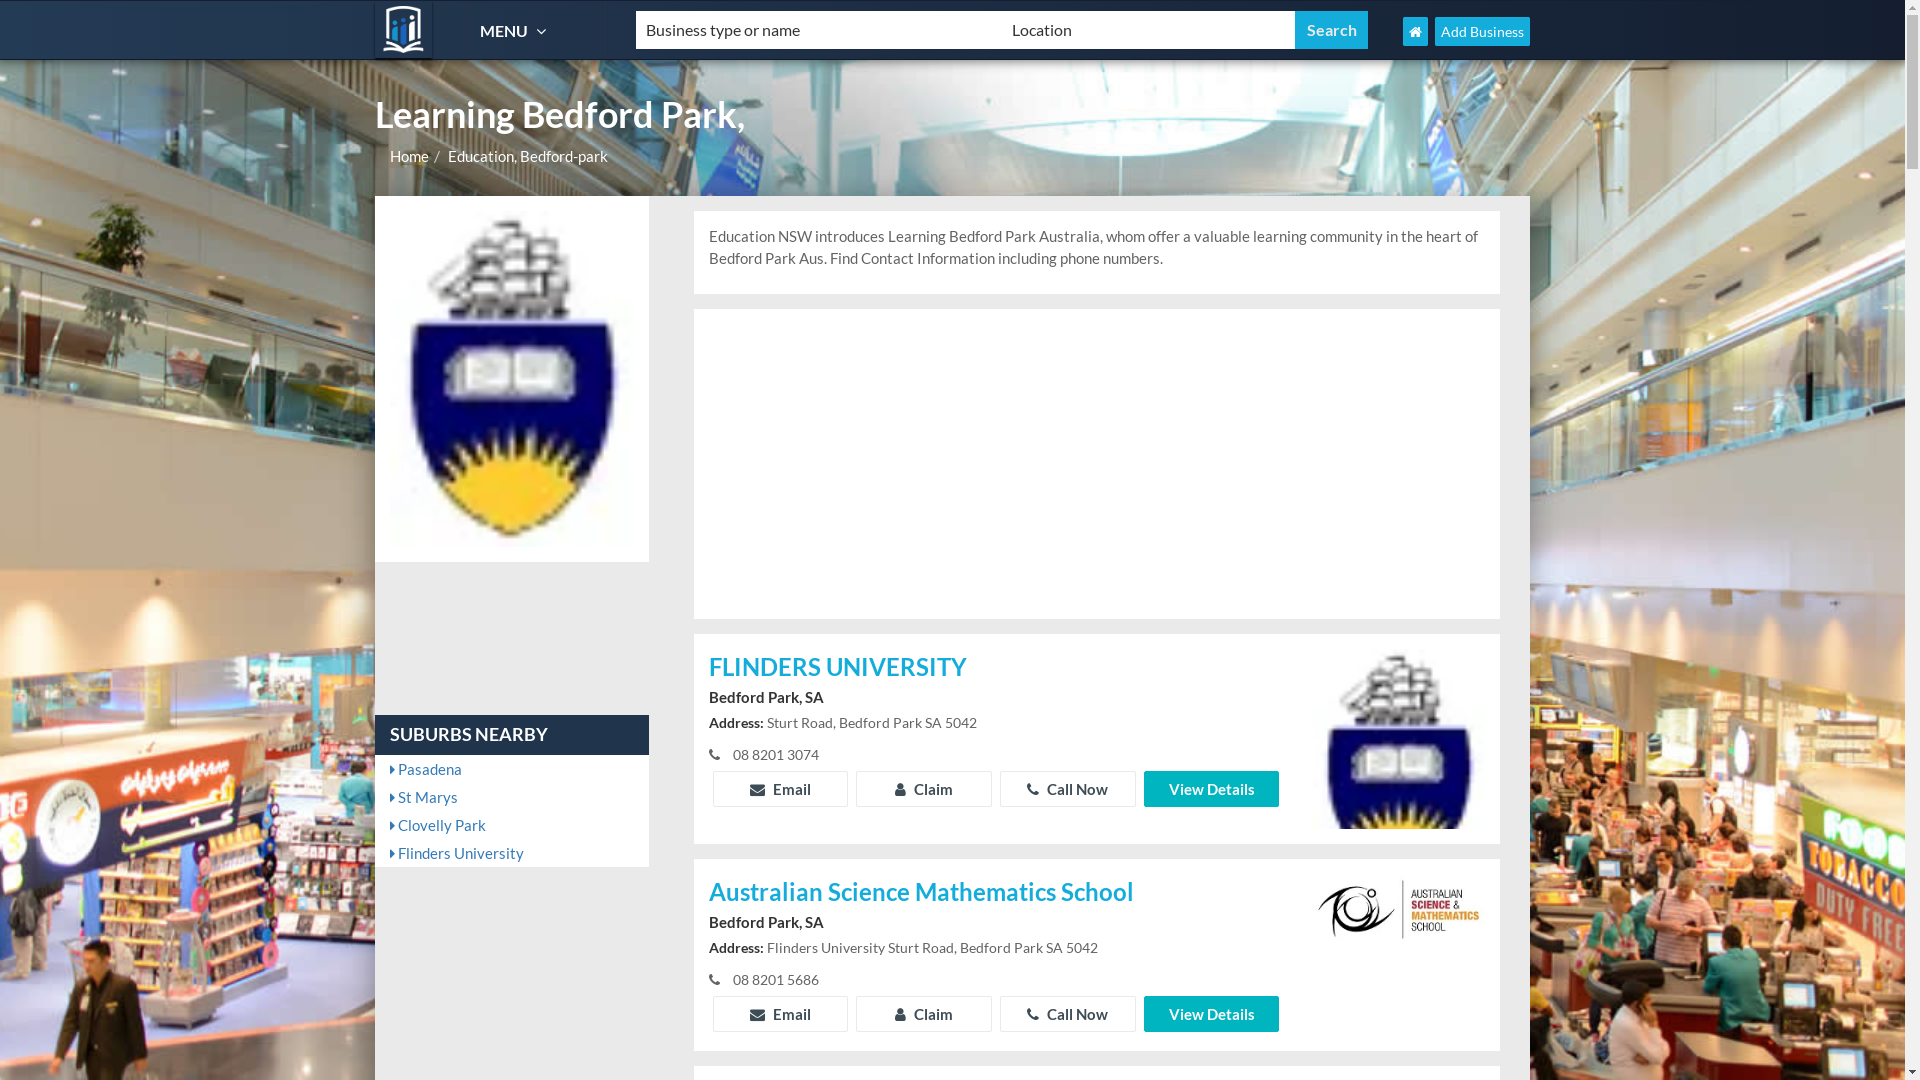  What do you see at coordinates (781, 1014) in the screenshot?
I see `Email` at bounding box center [781, 1014].